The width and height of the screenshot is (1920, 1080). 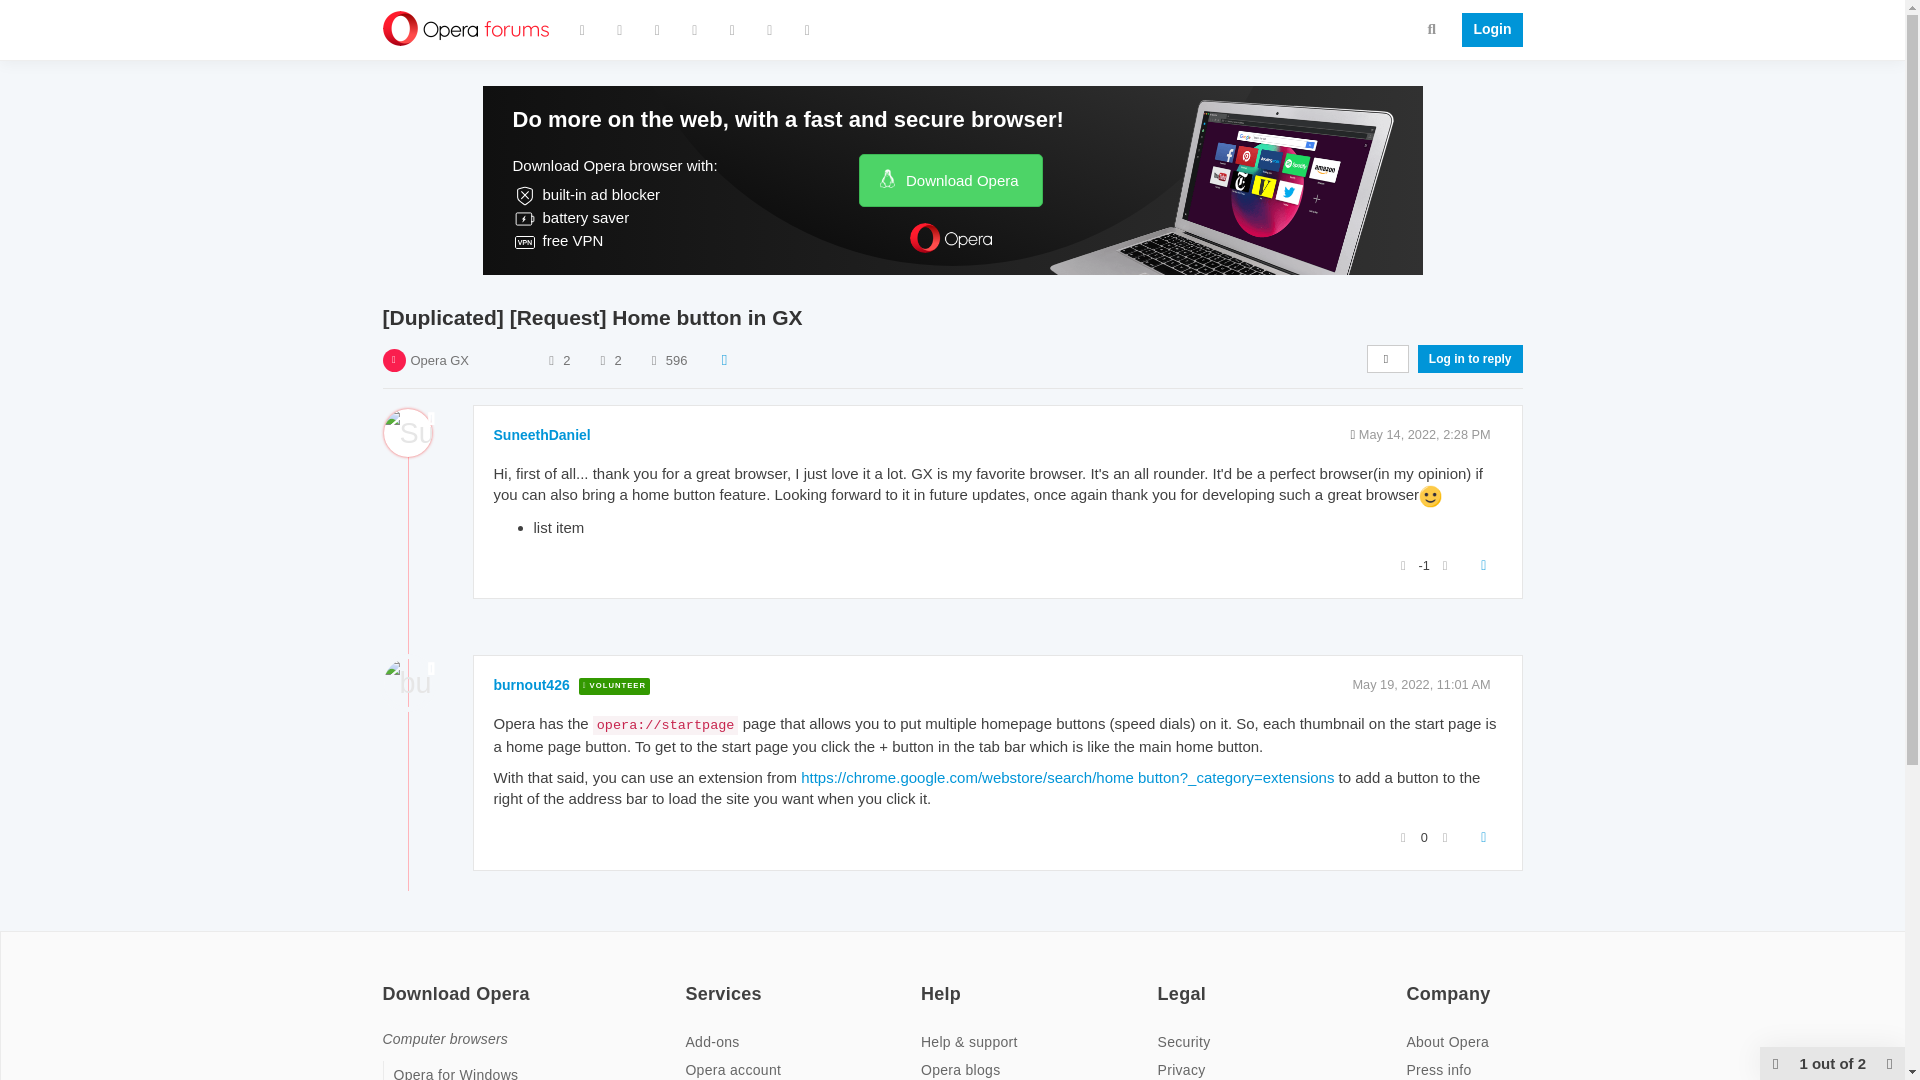 I want to click on Log in to reply, so click(x=1470, y=358).